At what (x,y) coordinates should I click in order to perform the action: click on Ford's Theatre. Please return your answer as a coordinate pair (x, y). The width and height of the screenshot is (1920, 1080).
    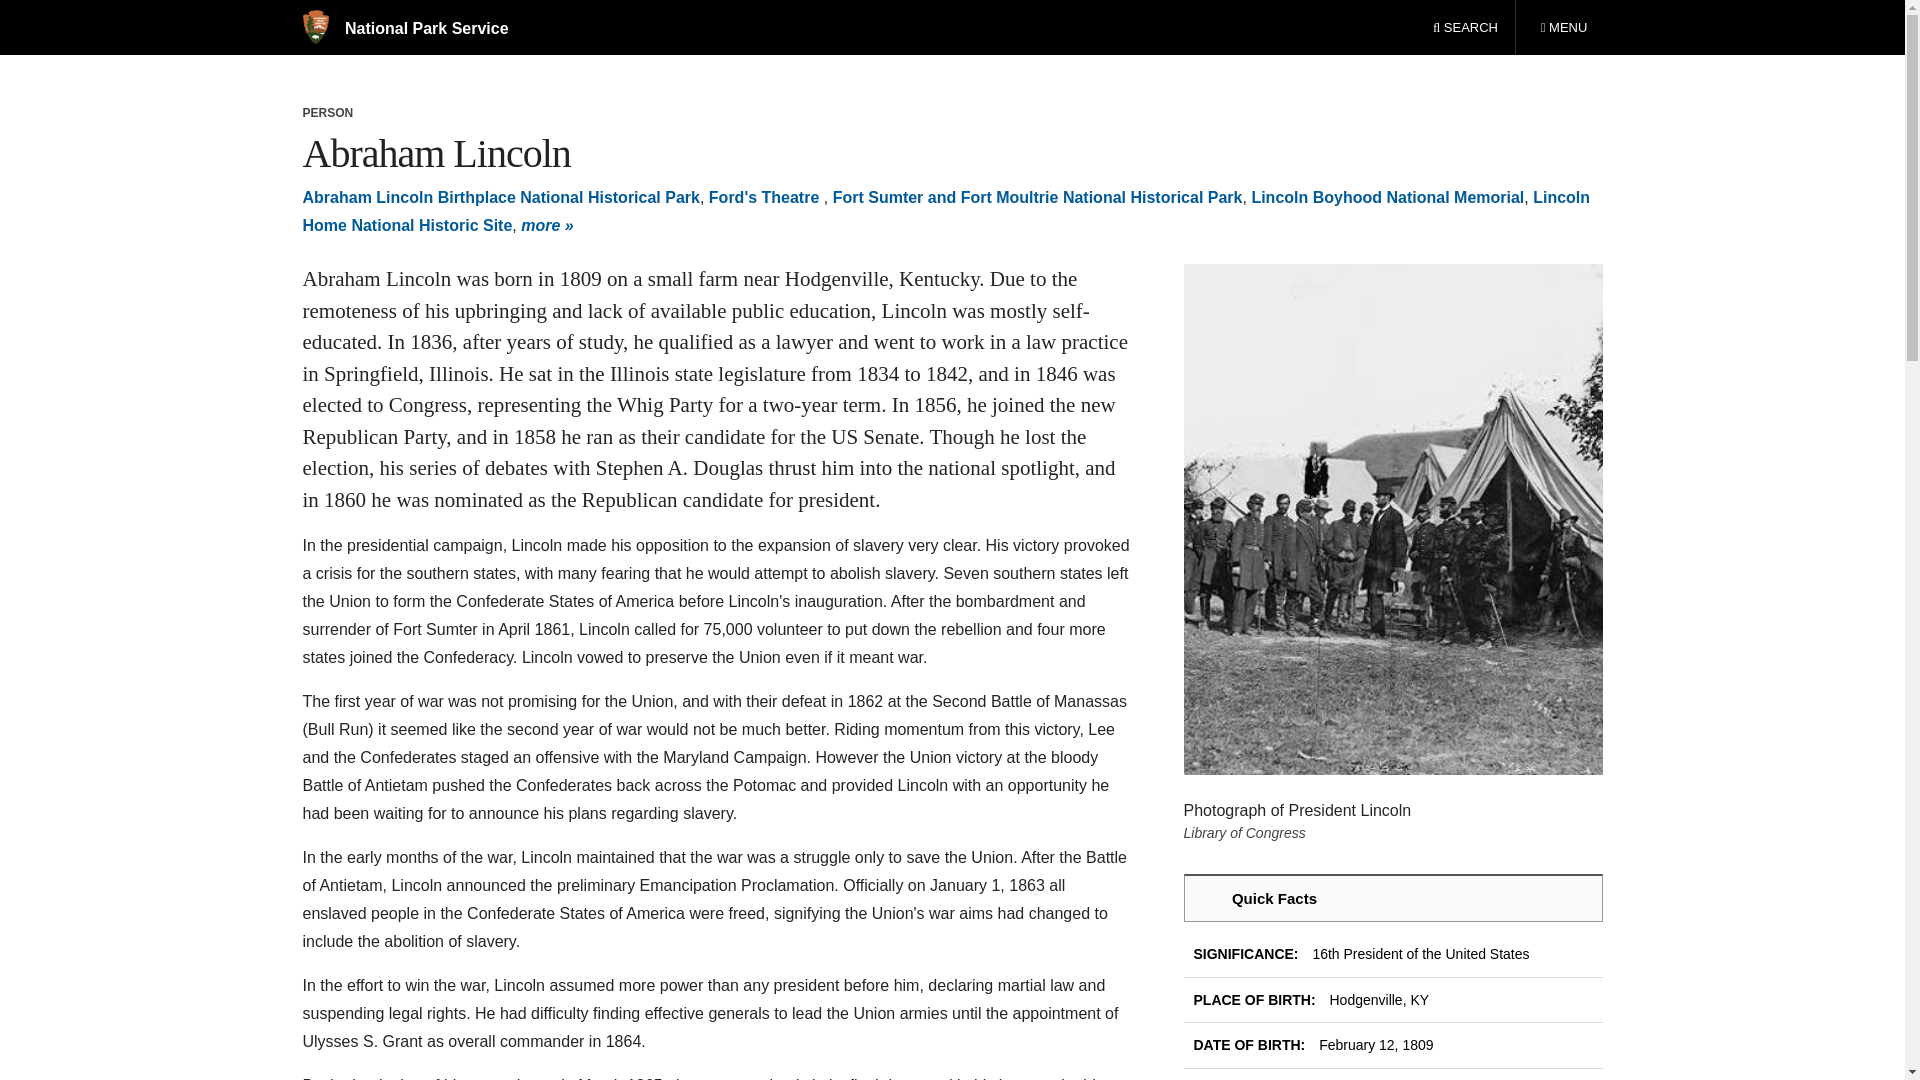
    Looking at the image, I should click on (766, 198).